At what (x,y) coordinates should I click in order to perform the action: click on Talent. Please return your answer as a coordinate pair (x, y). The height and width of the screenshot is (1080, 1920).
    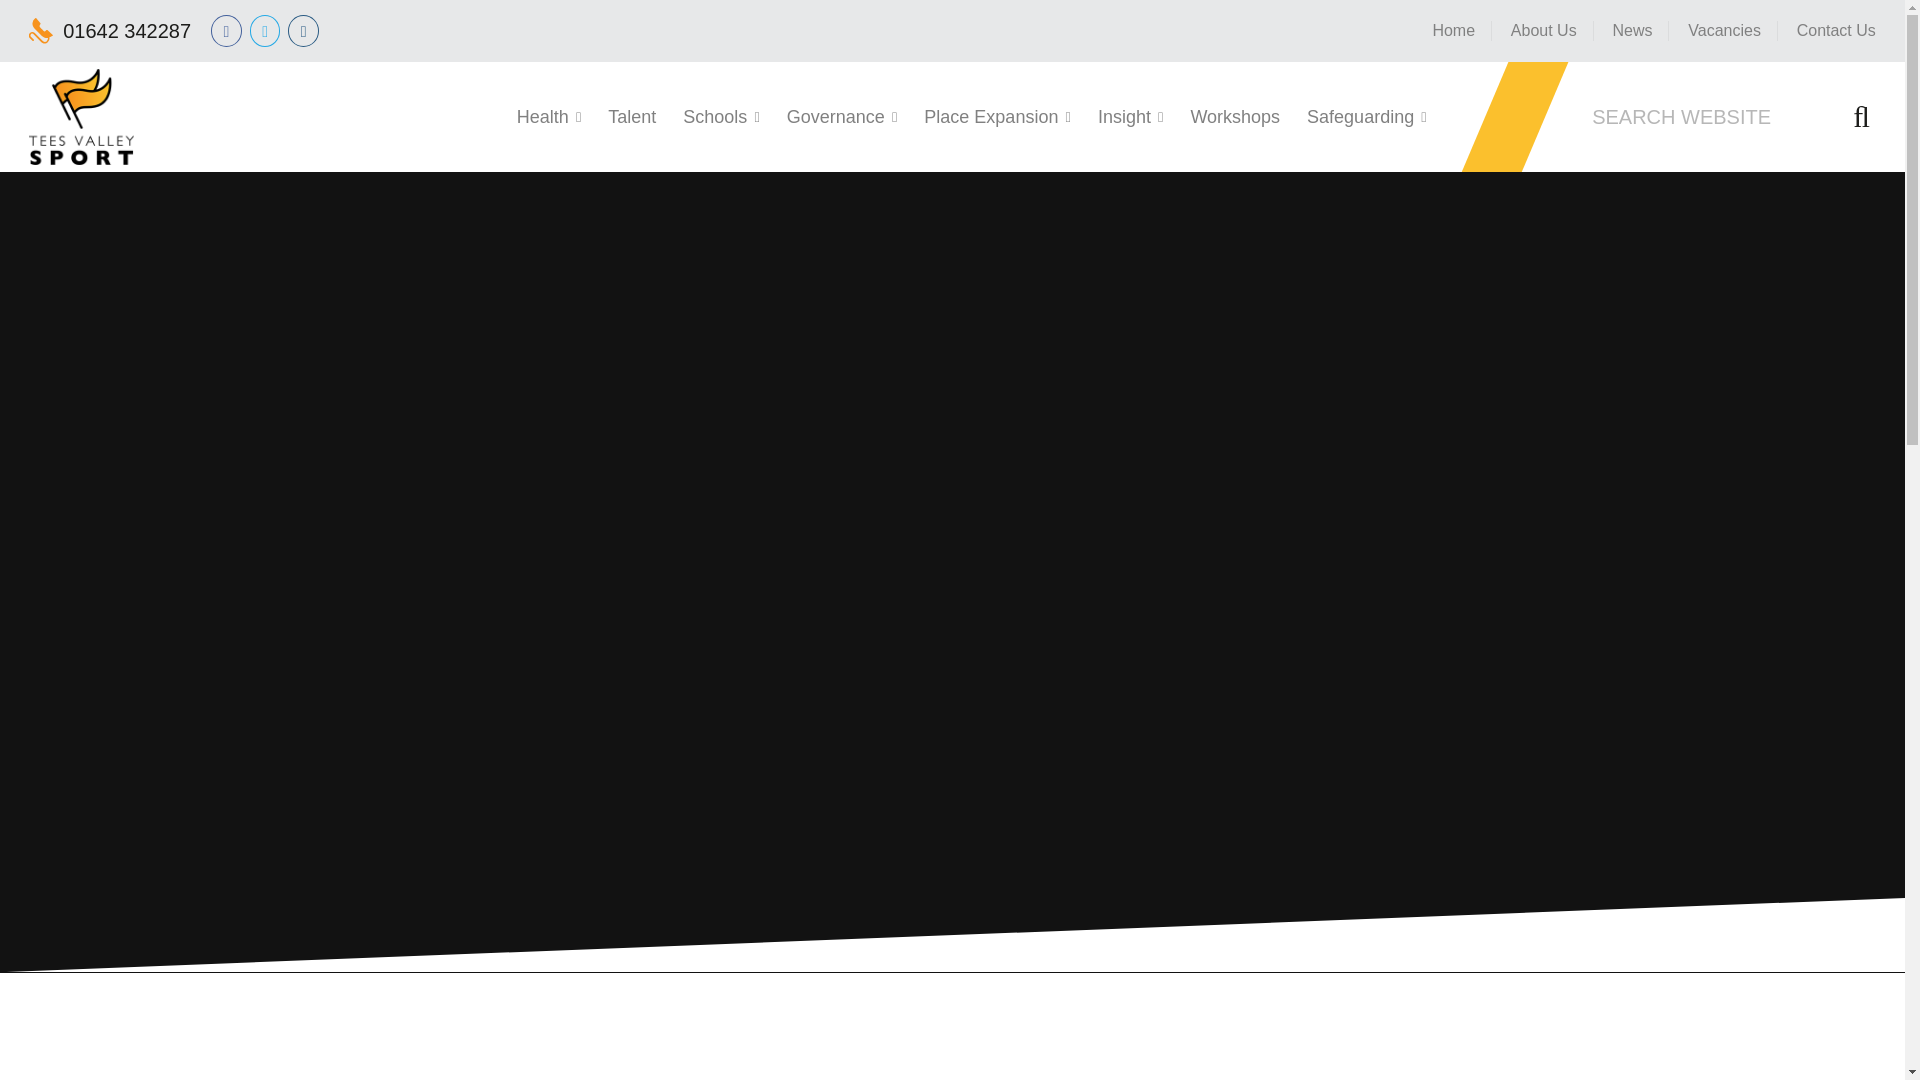
    Looking at the image, I should click on (632, 116).